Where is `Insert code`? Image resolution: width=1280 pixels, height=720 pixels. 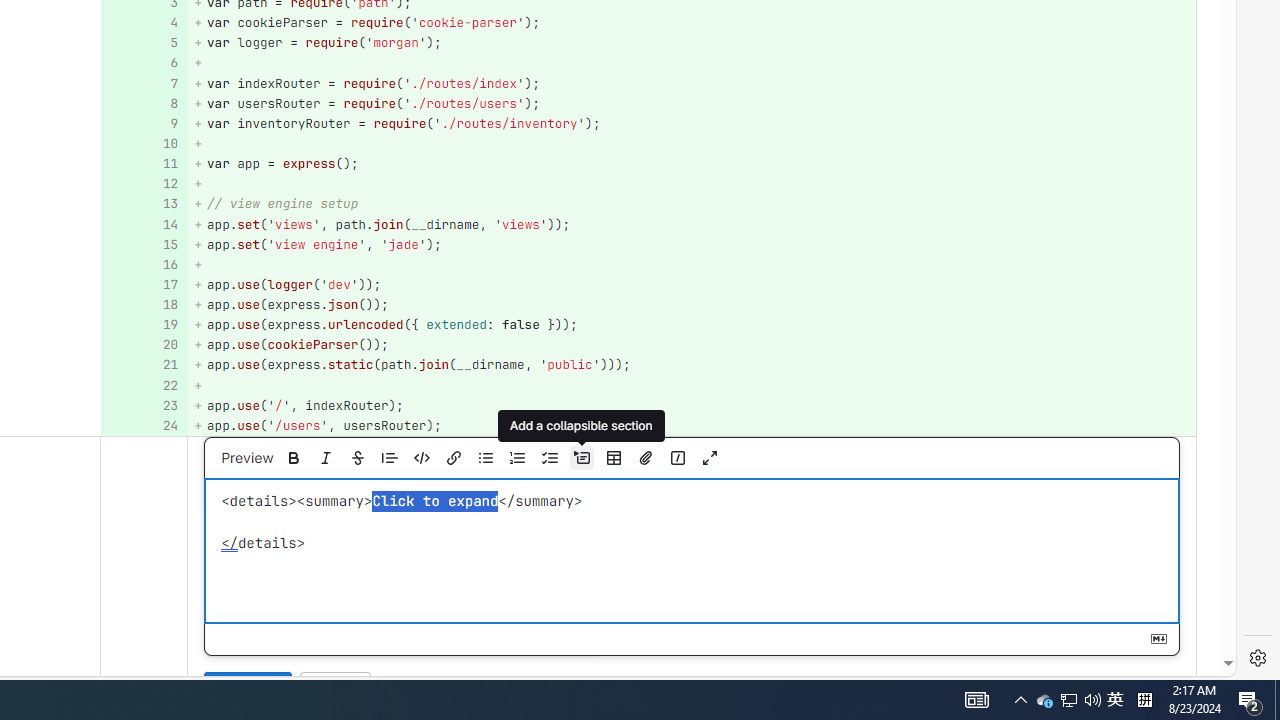
Insert code is located at coordinates (421, 458).